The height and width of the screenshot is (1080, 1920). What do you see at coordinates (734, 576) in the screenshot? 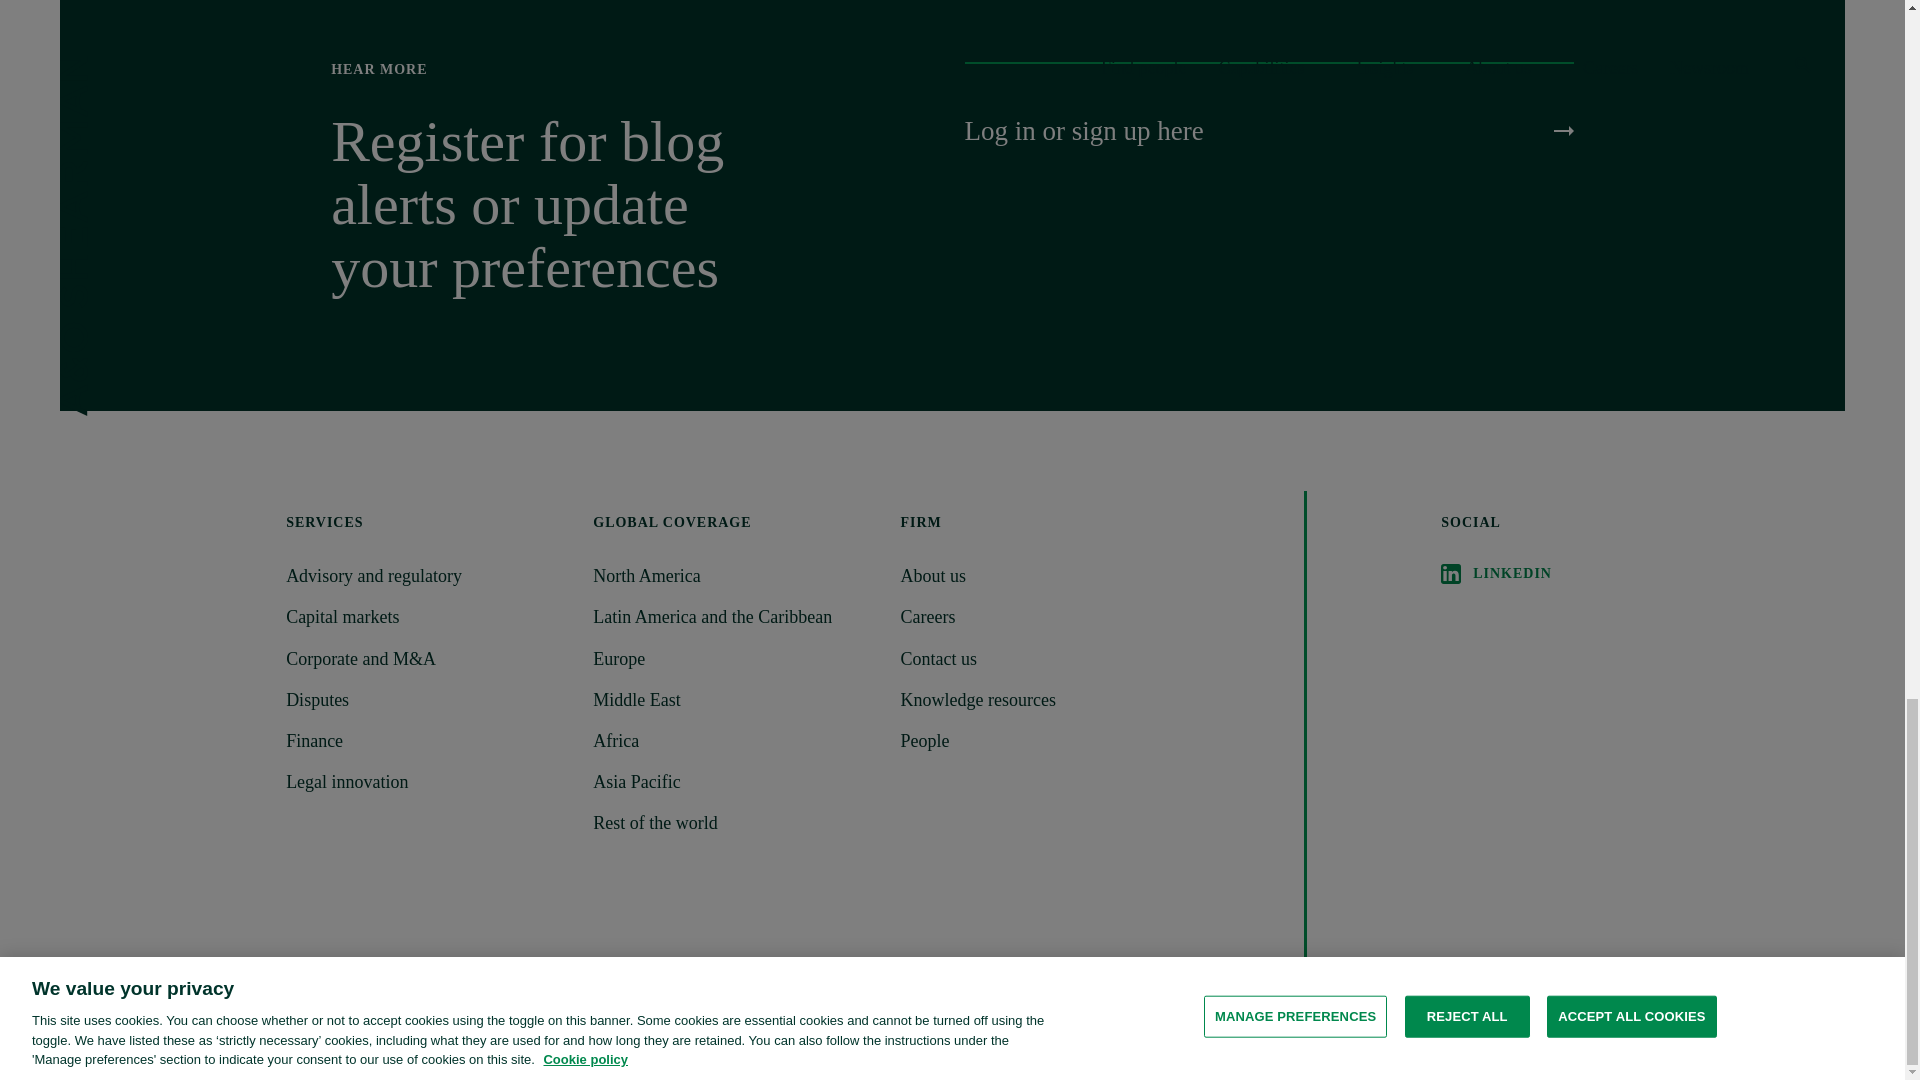
I see `North America` at bounding box center [734, 576].